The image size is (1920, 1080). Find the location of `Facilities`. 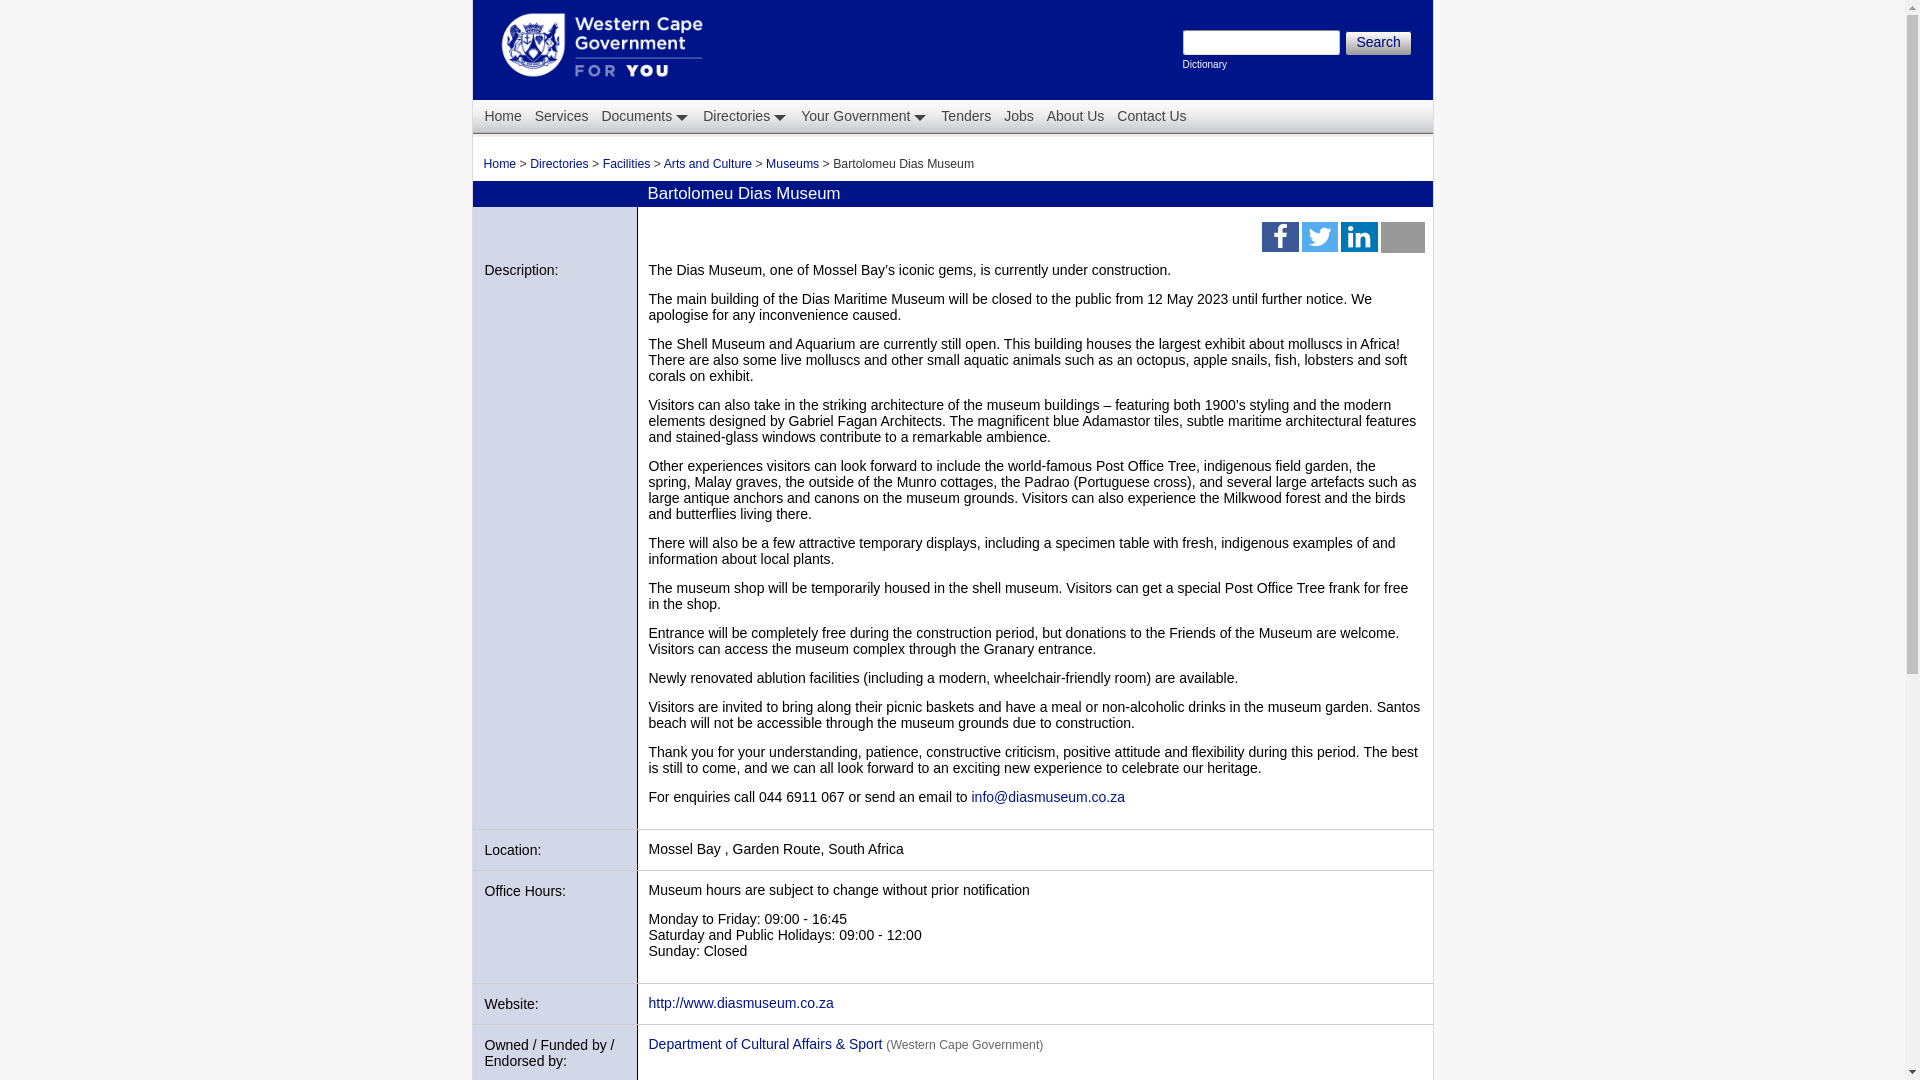

Facilities is located at coordinates (1279, 241).